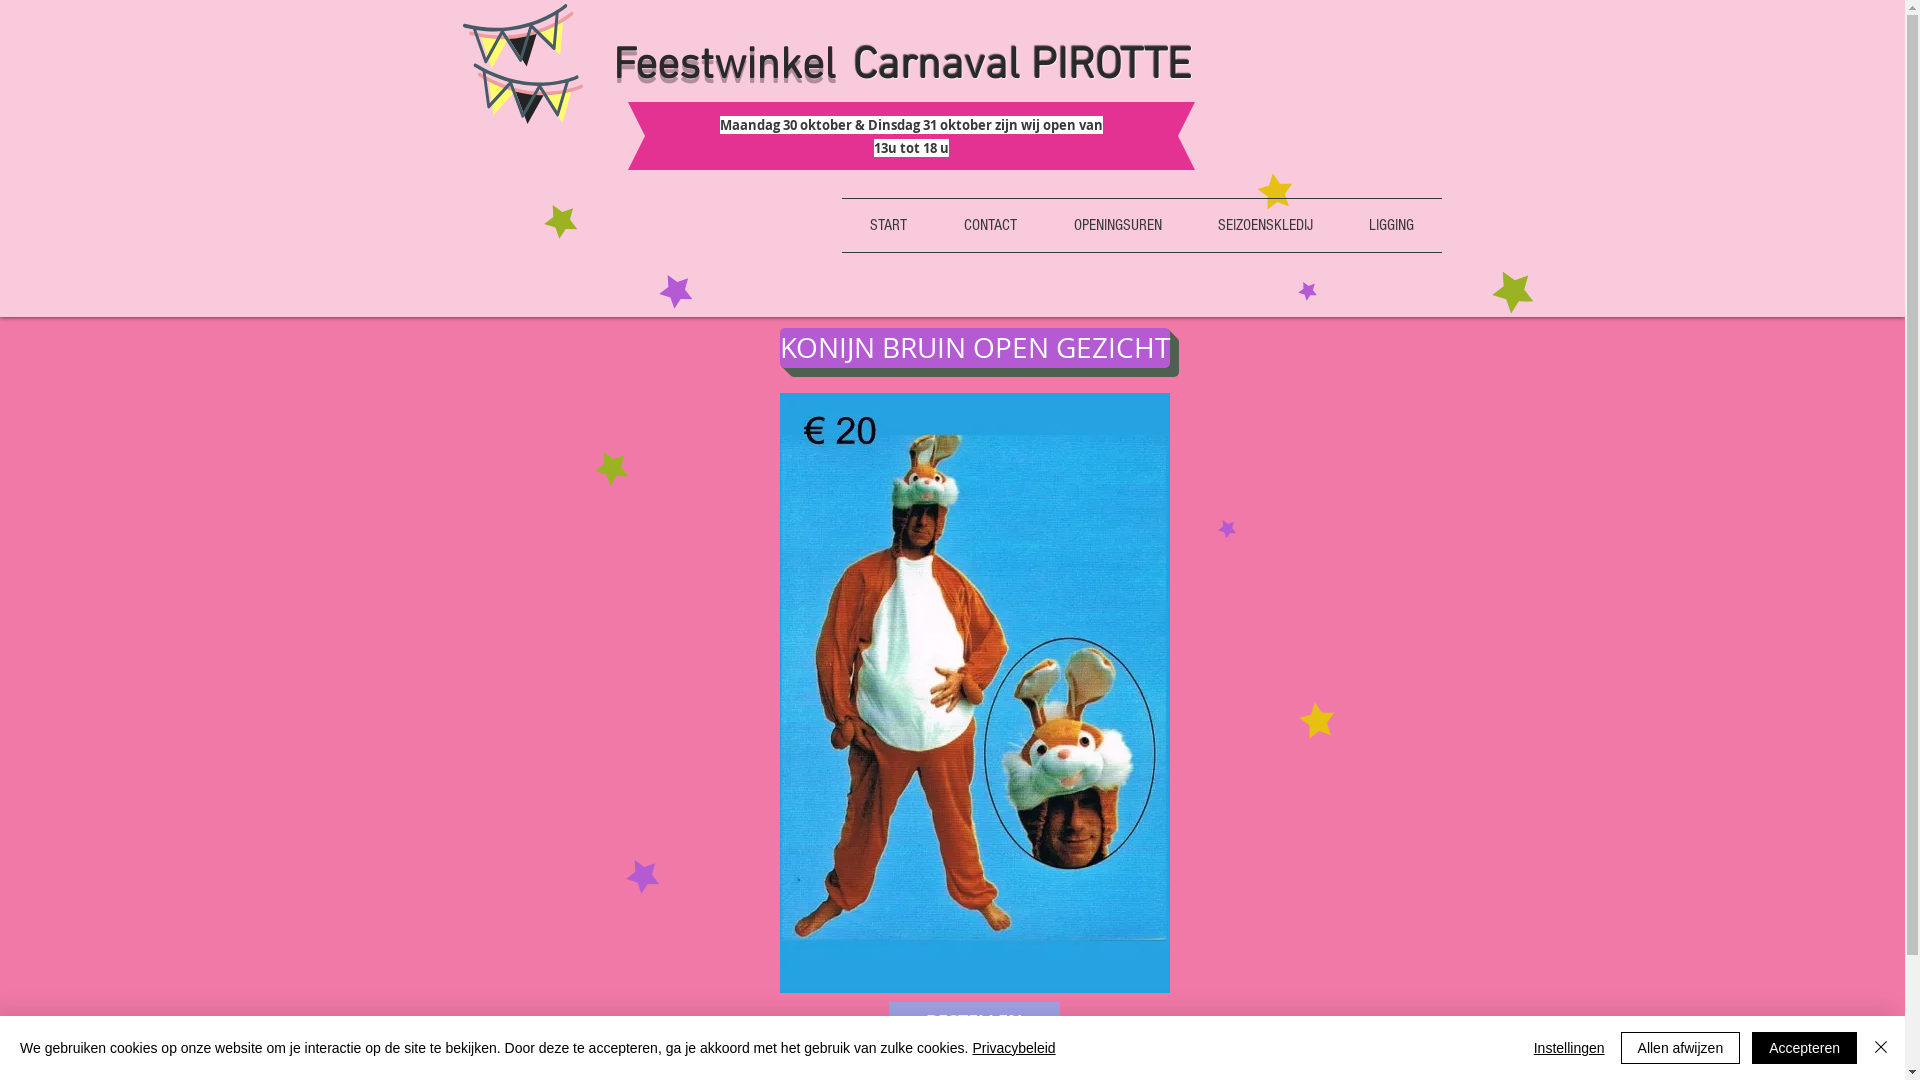  I want to click on CONTACT, so click(991, 226).